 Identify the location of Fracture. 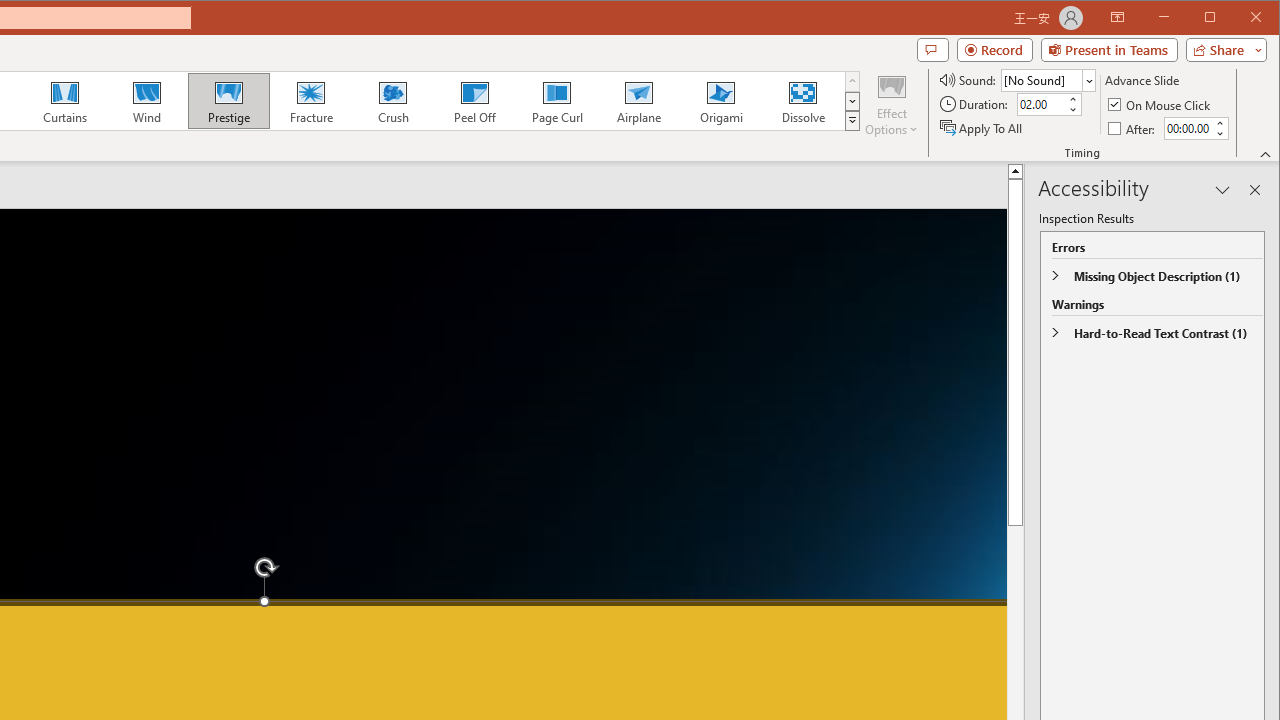
(311, 100).